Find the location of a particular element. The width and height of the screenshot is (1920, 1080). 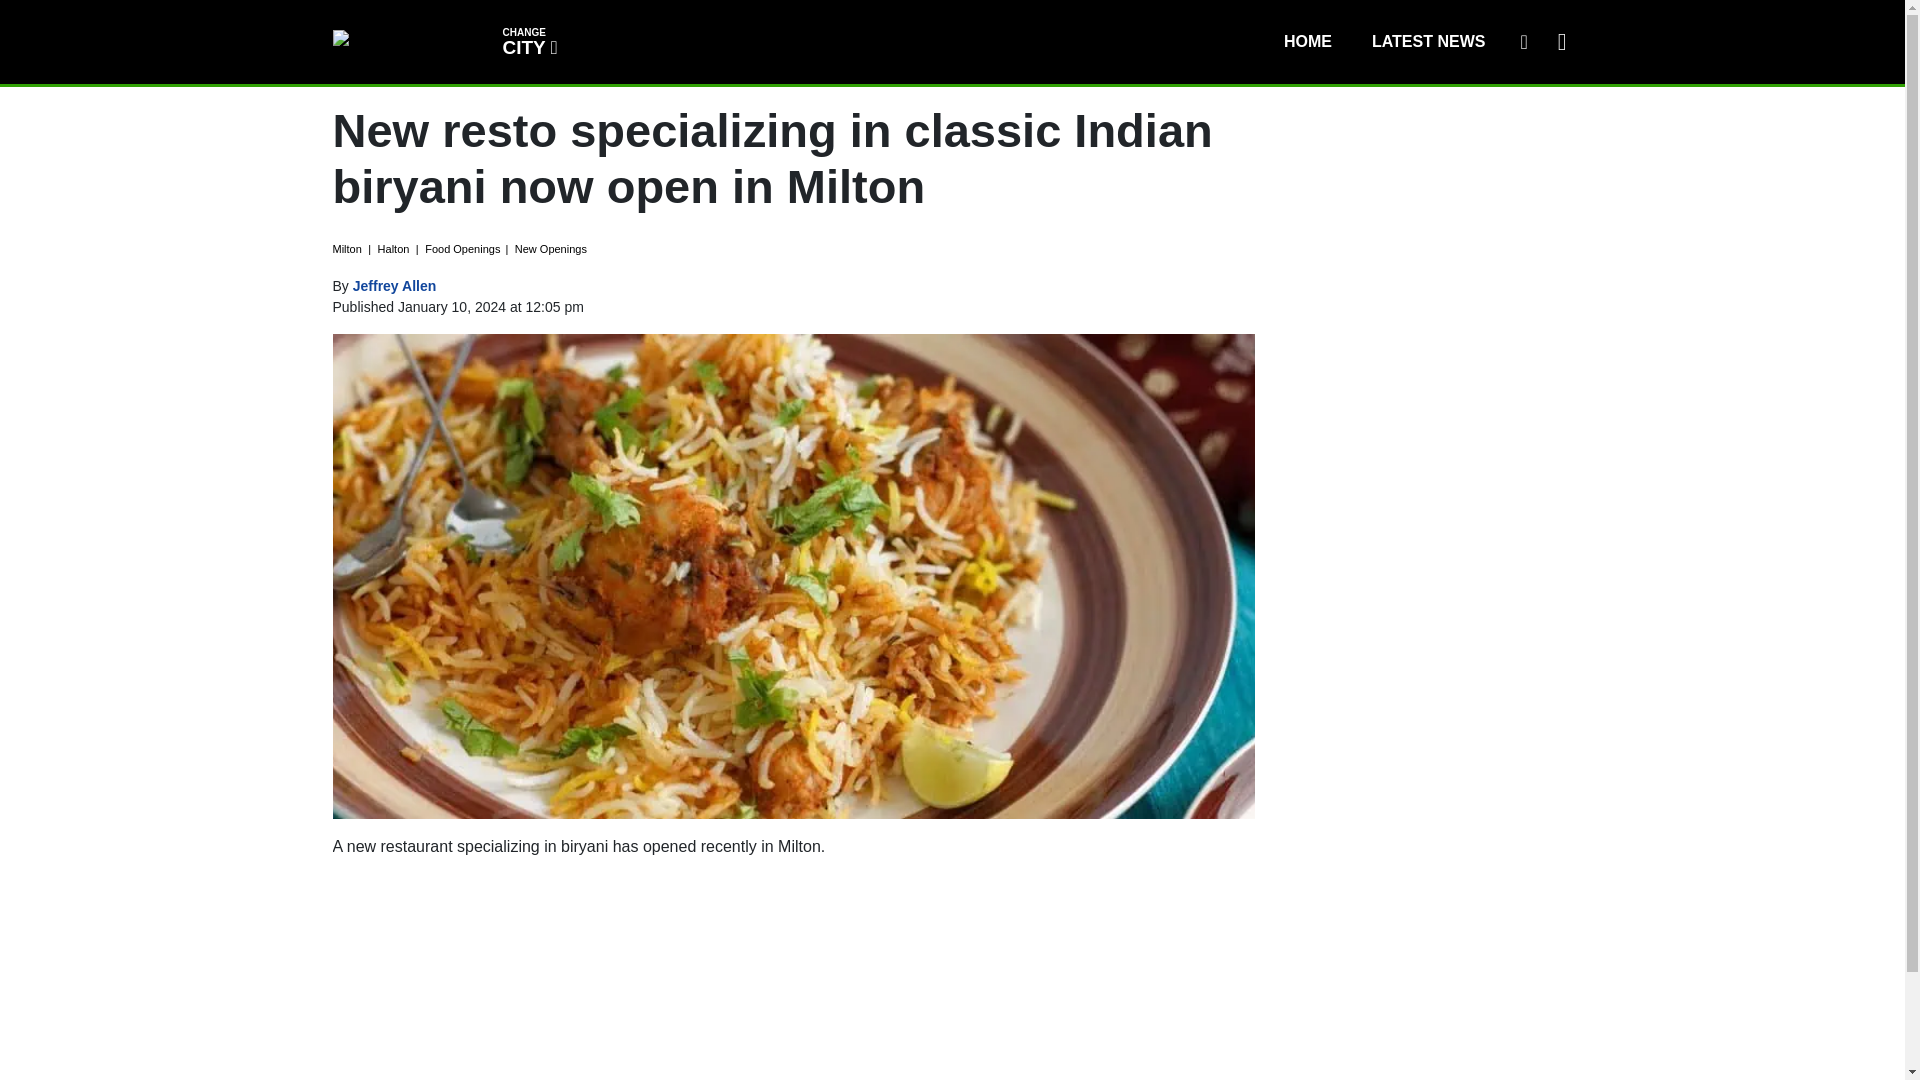

LATEST NEWS is located at coordinates (1307, 41).